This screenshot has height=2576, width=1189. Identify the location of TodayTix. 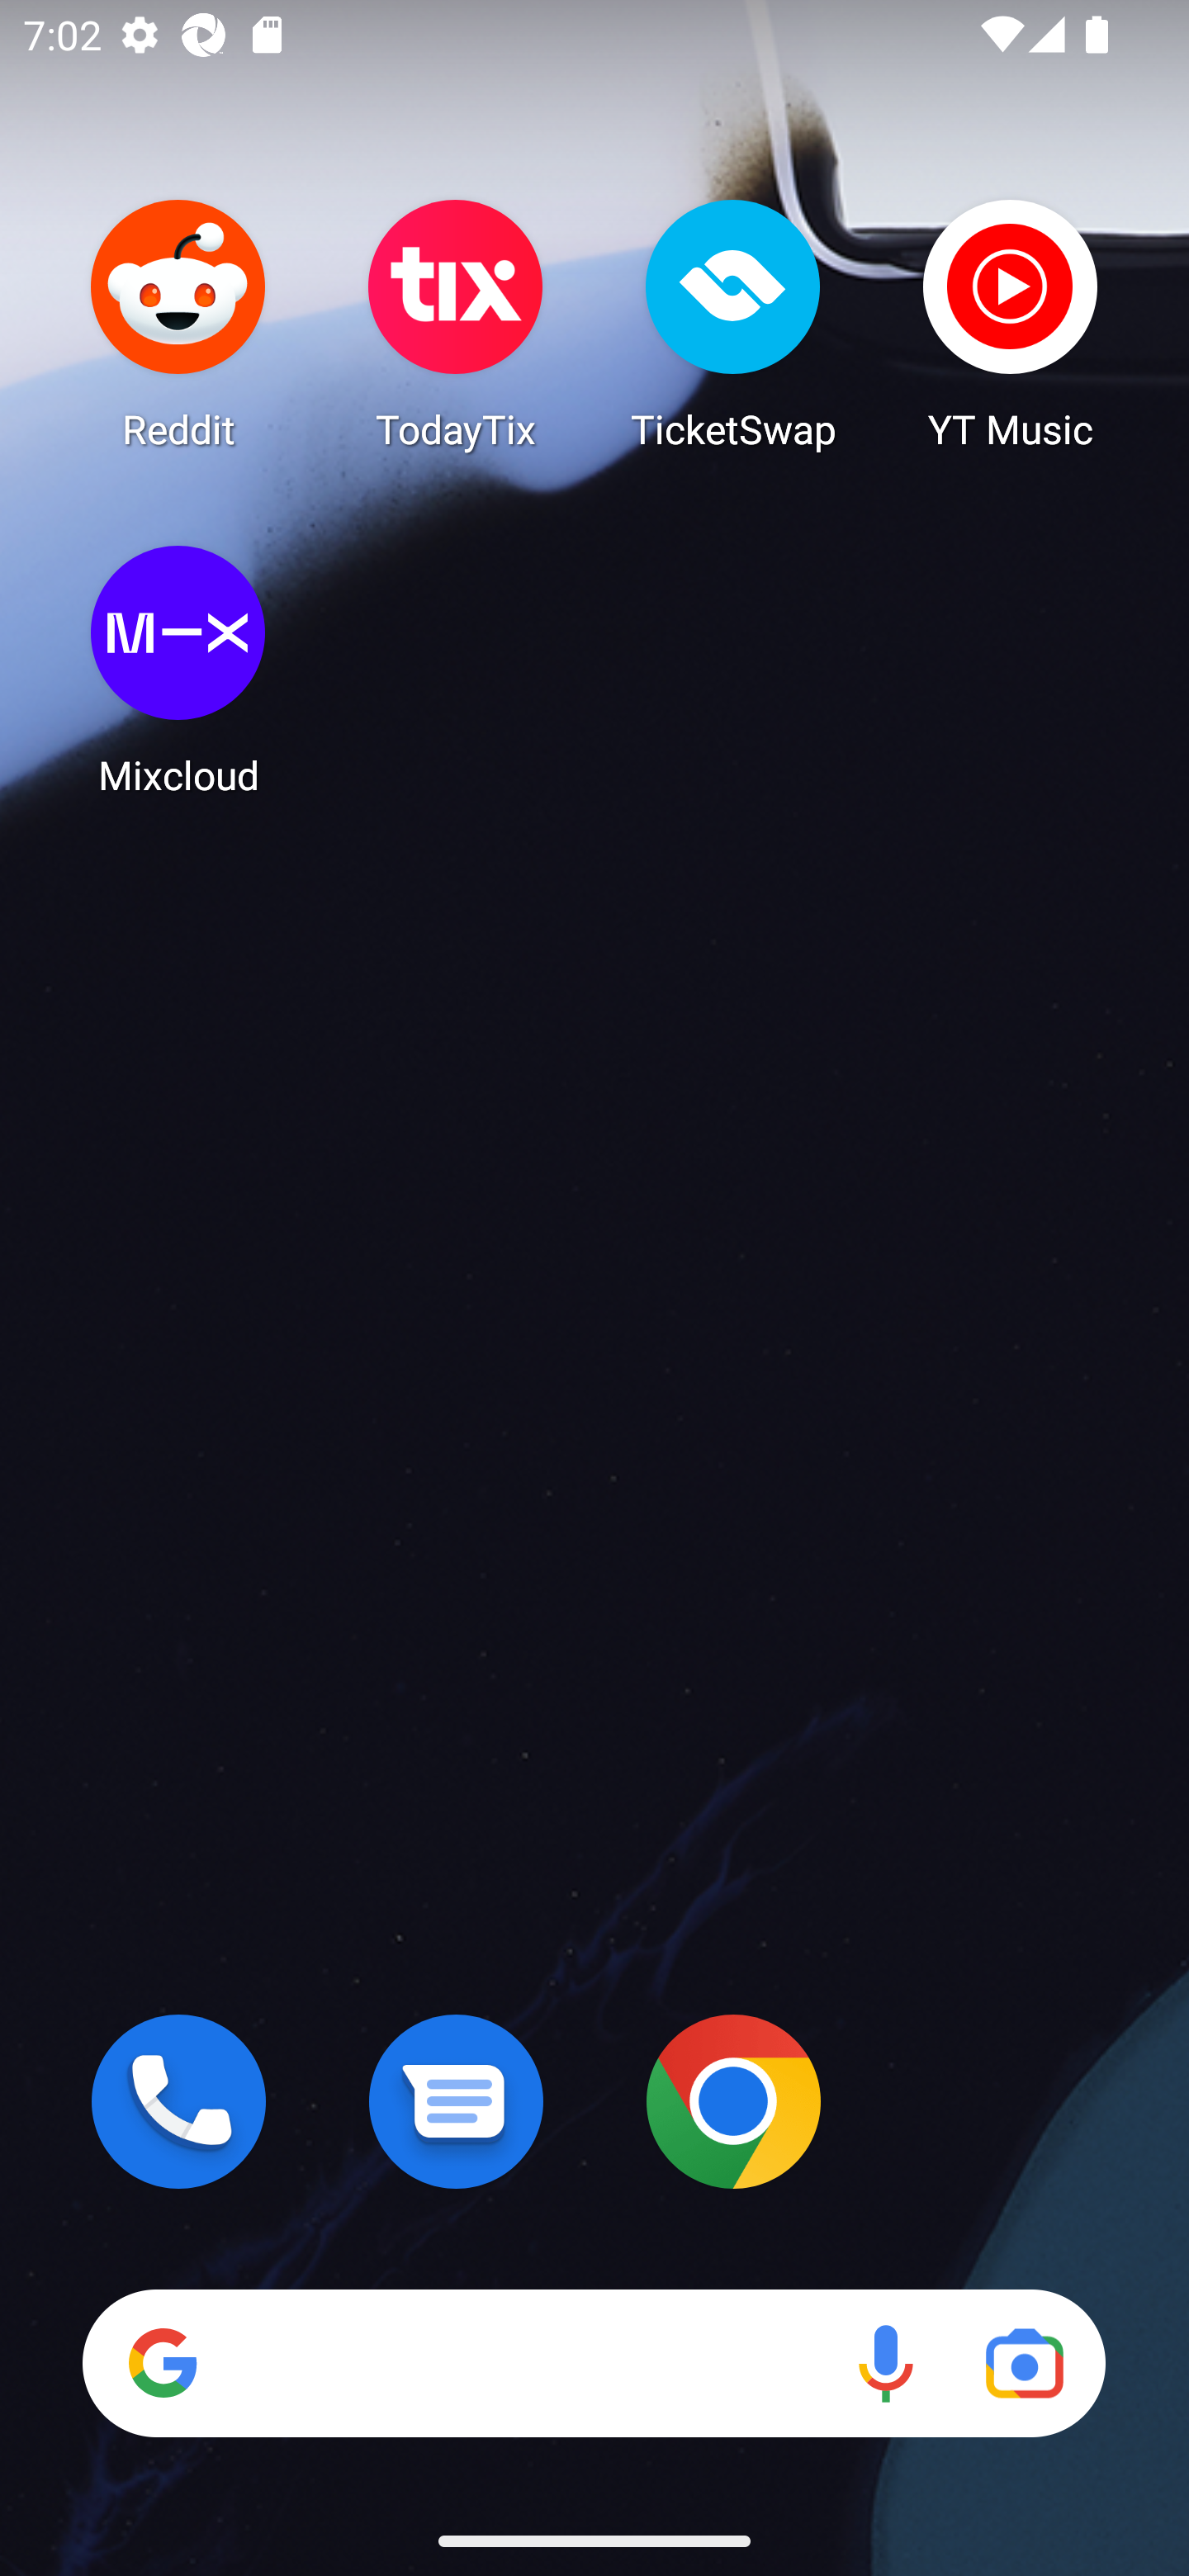
(456, 324).